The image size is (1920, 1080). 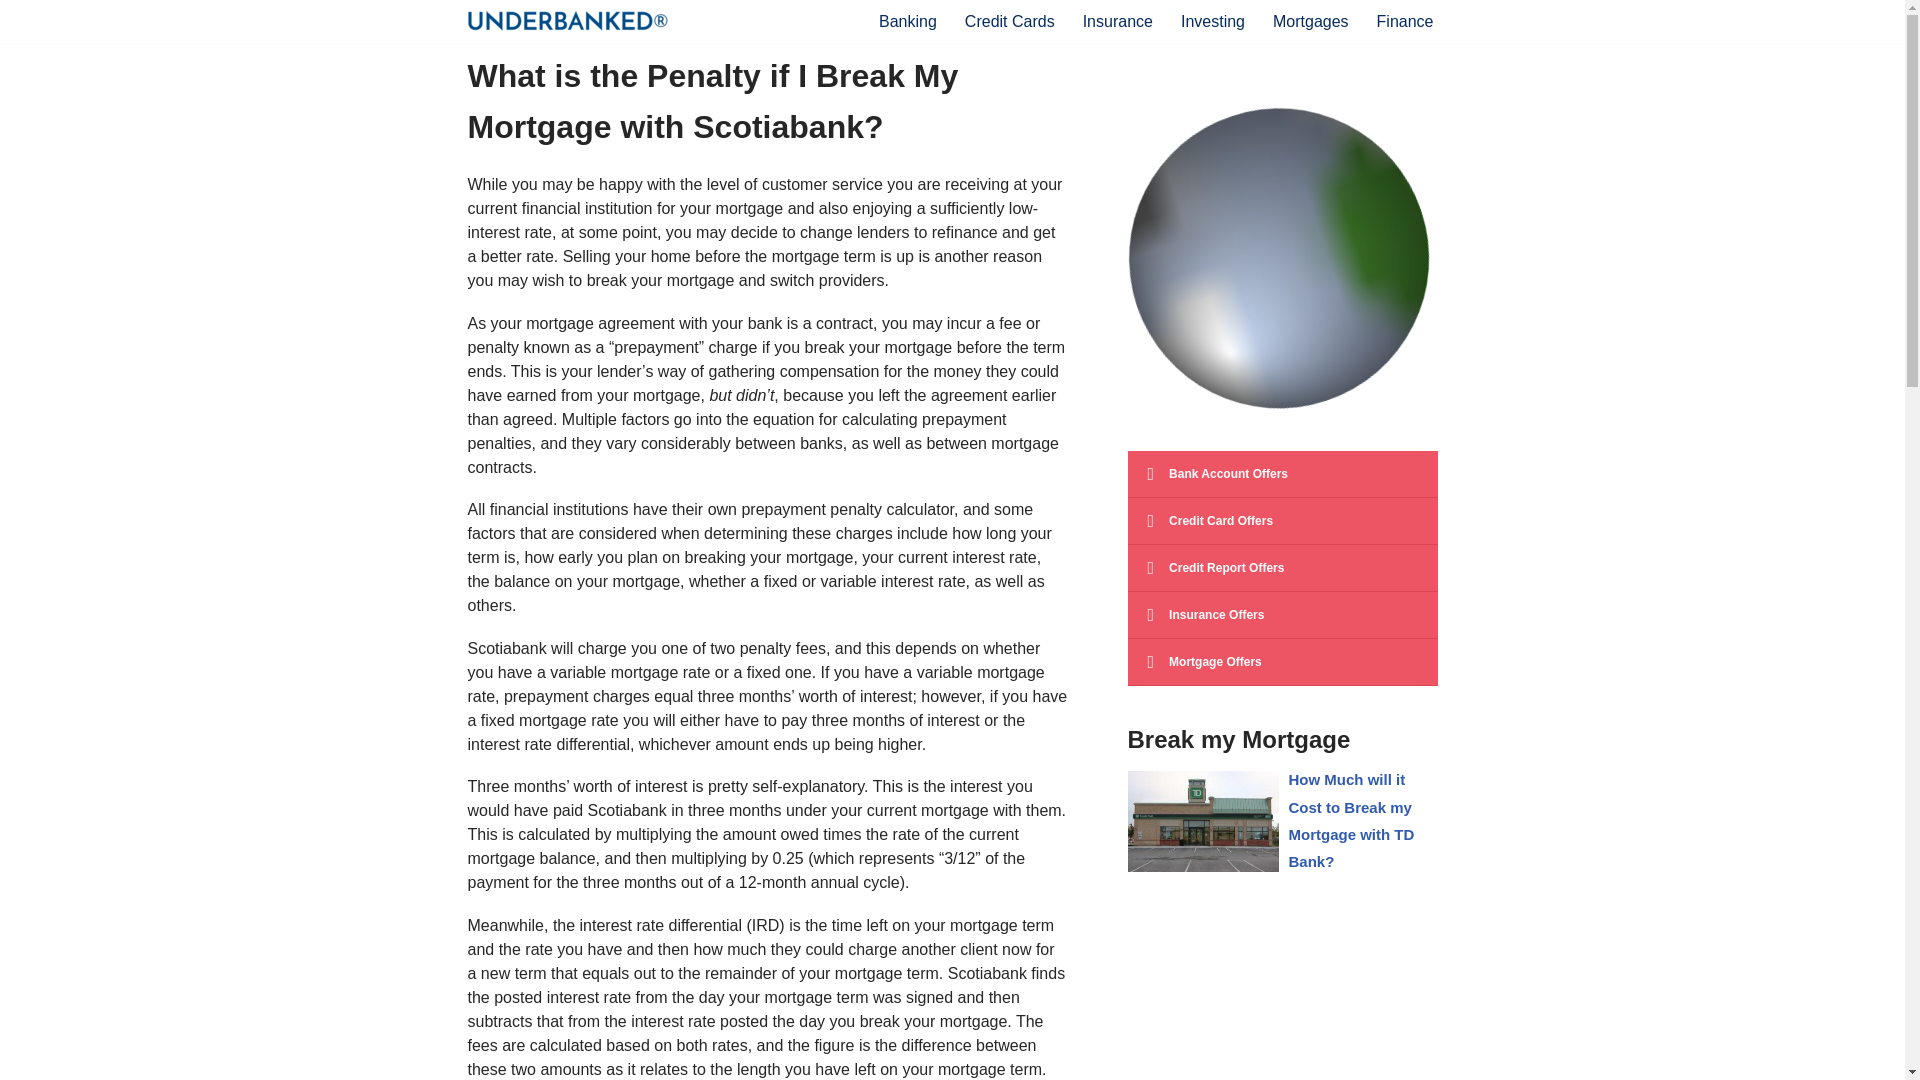 What do you see at coordinates (1118, 20) in the screenshot?
I see `Insurance` at bounding box center [1118, 20].